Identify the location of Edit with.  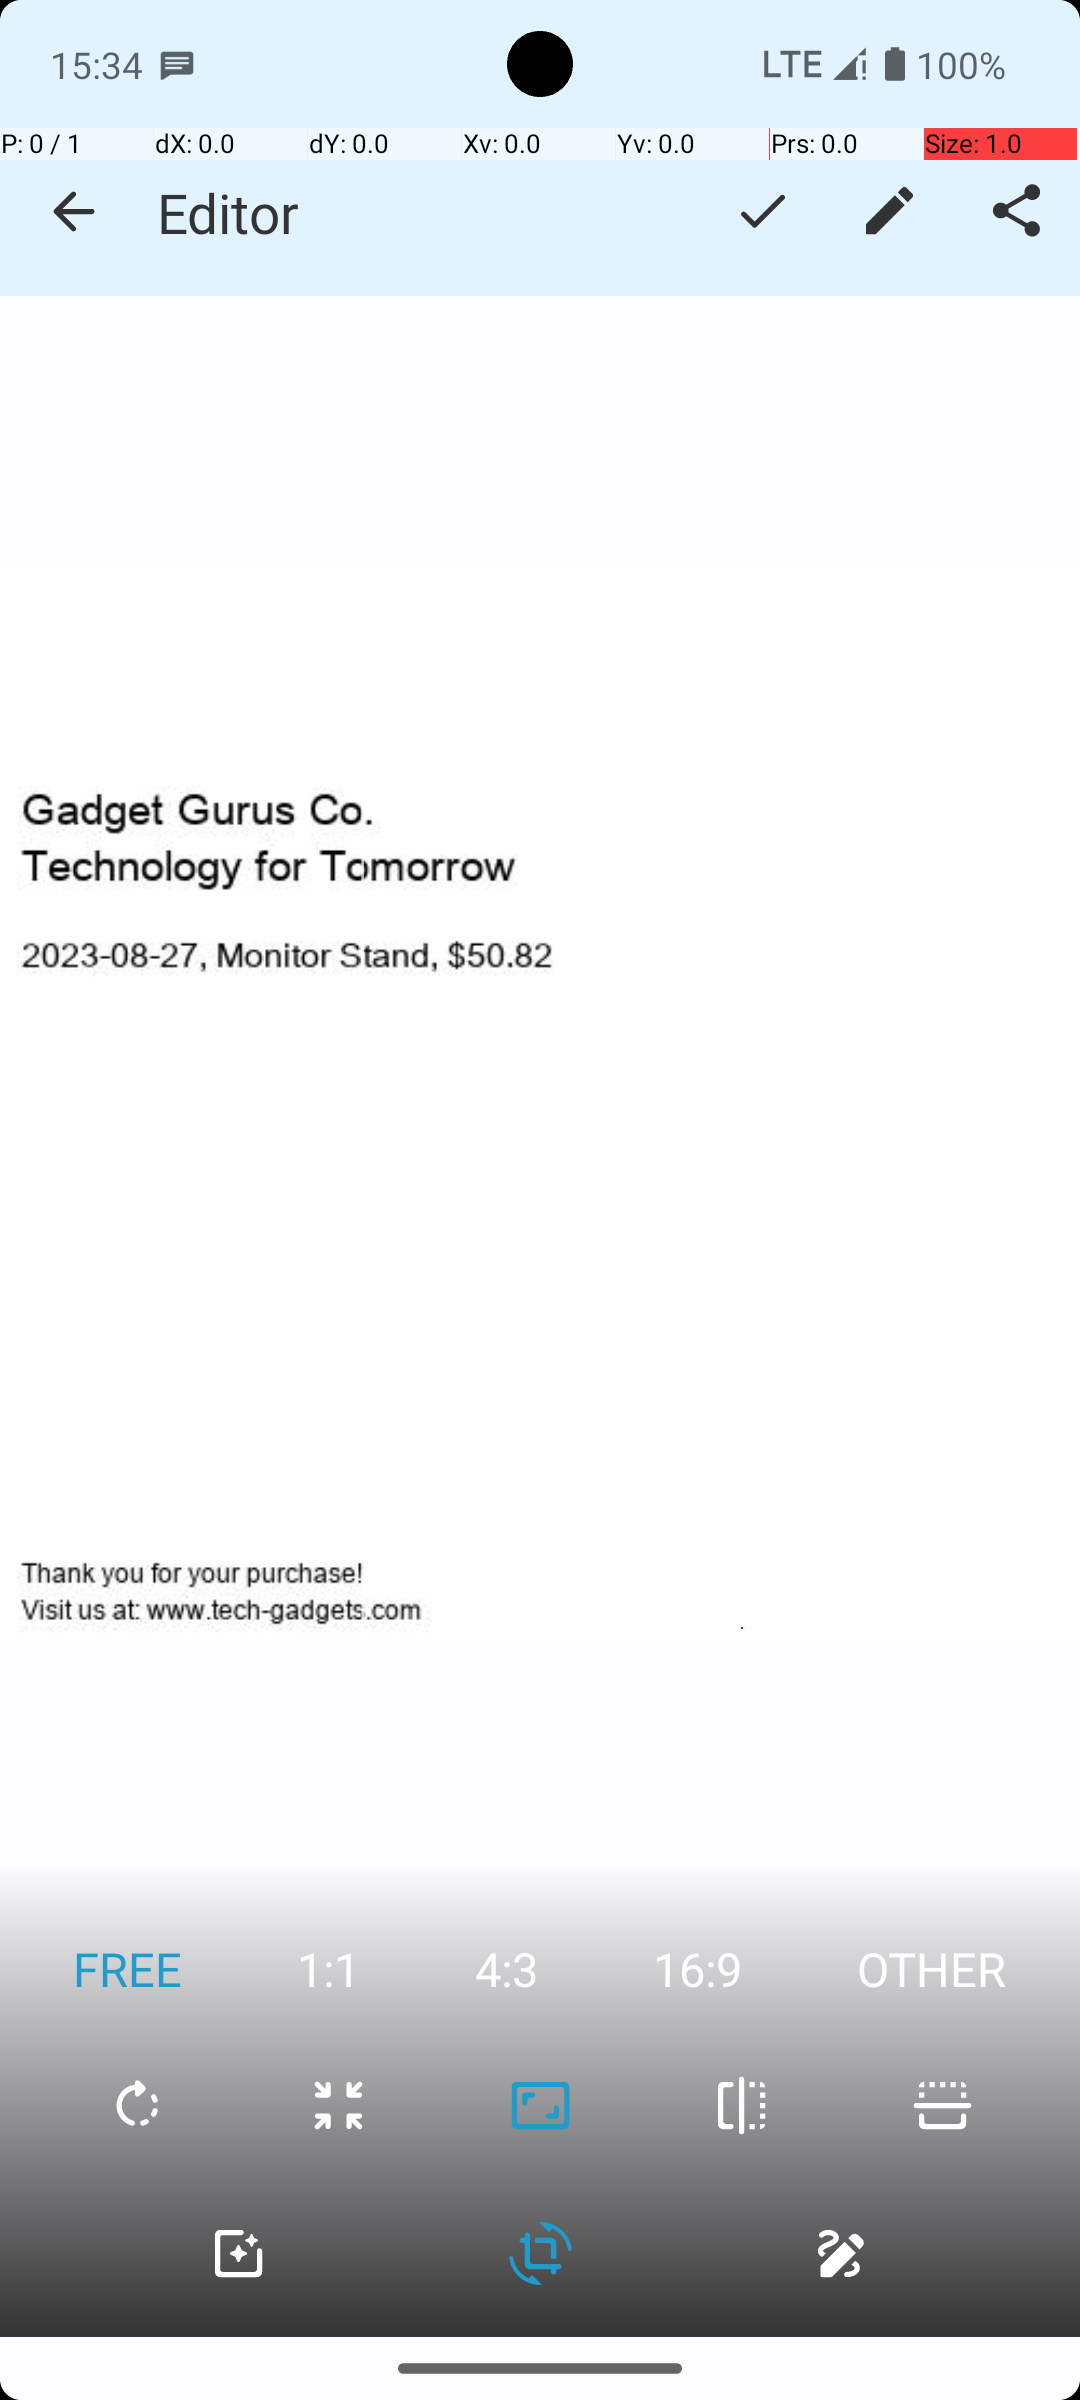
(890, 211).